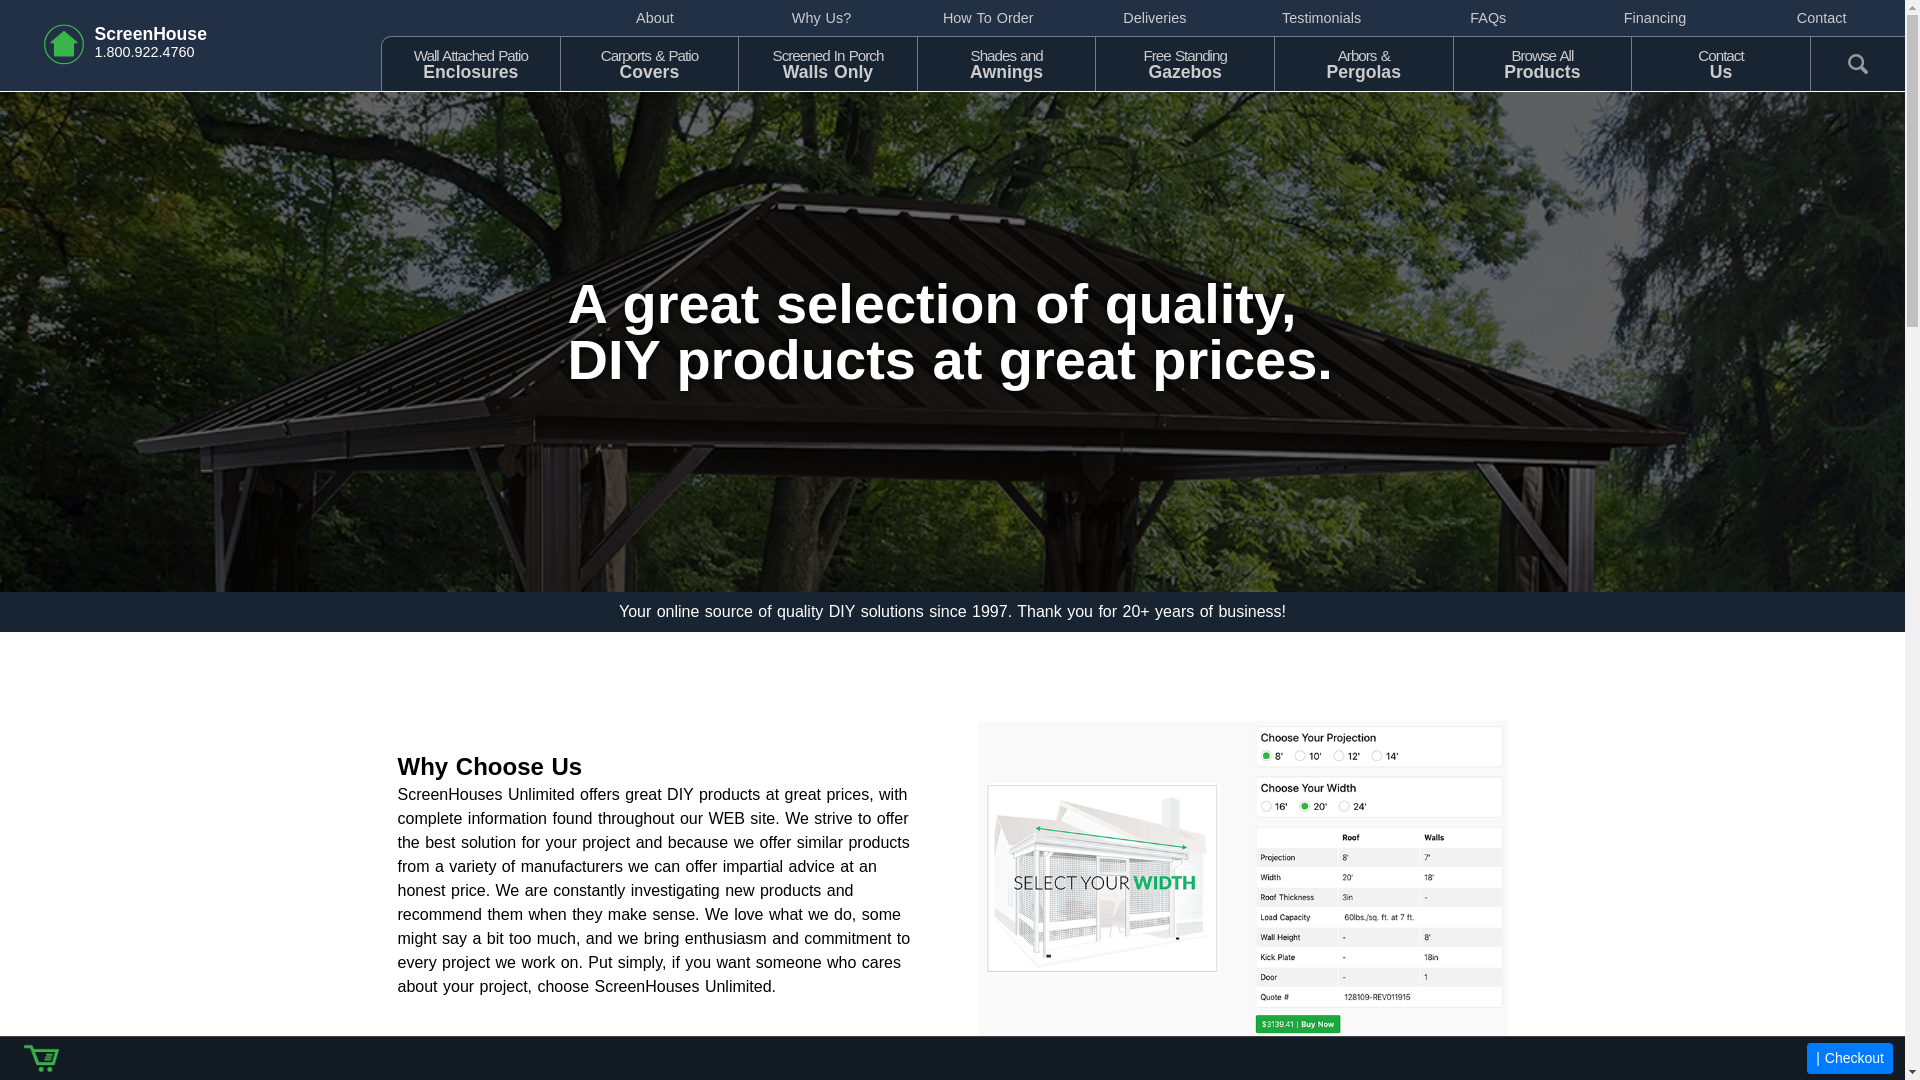 This screenshot has height=1080, width=1920. What do you see at coordinates (1006, 62) in the screenshot?
I see `Financing` at bounding box center [1006, 62].